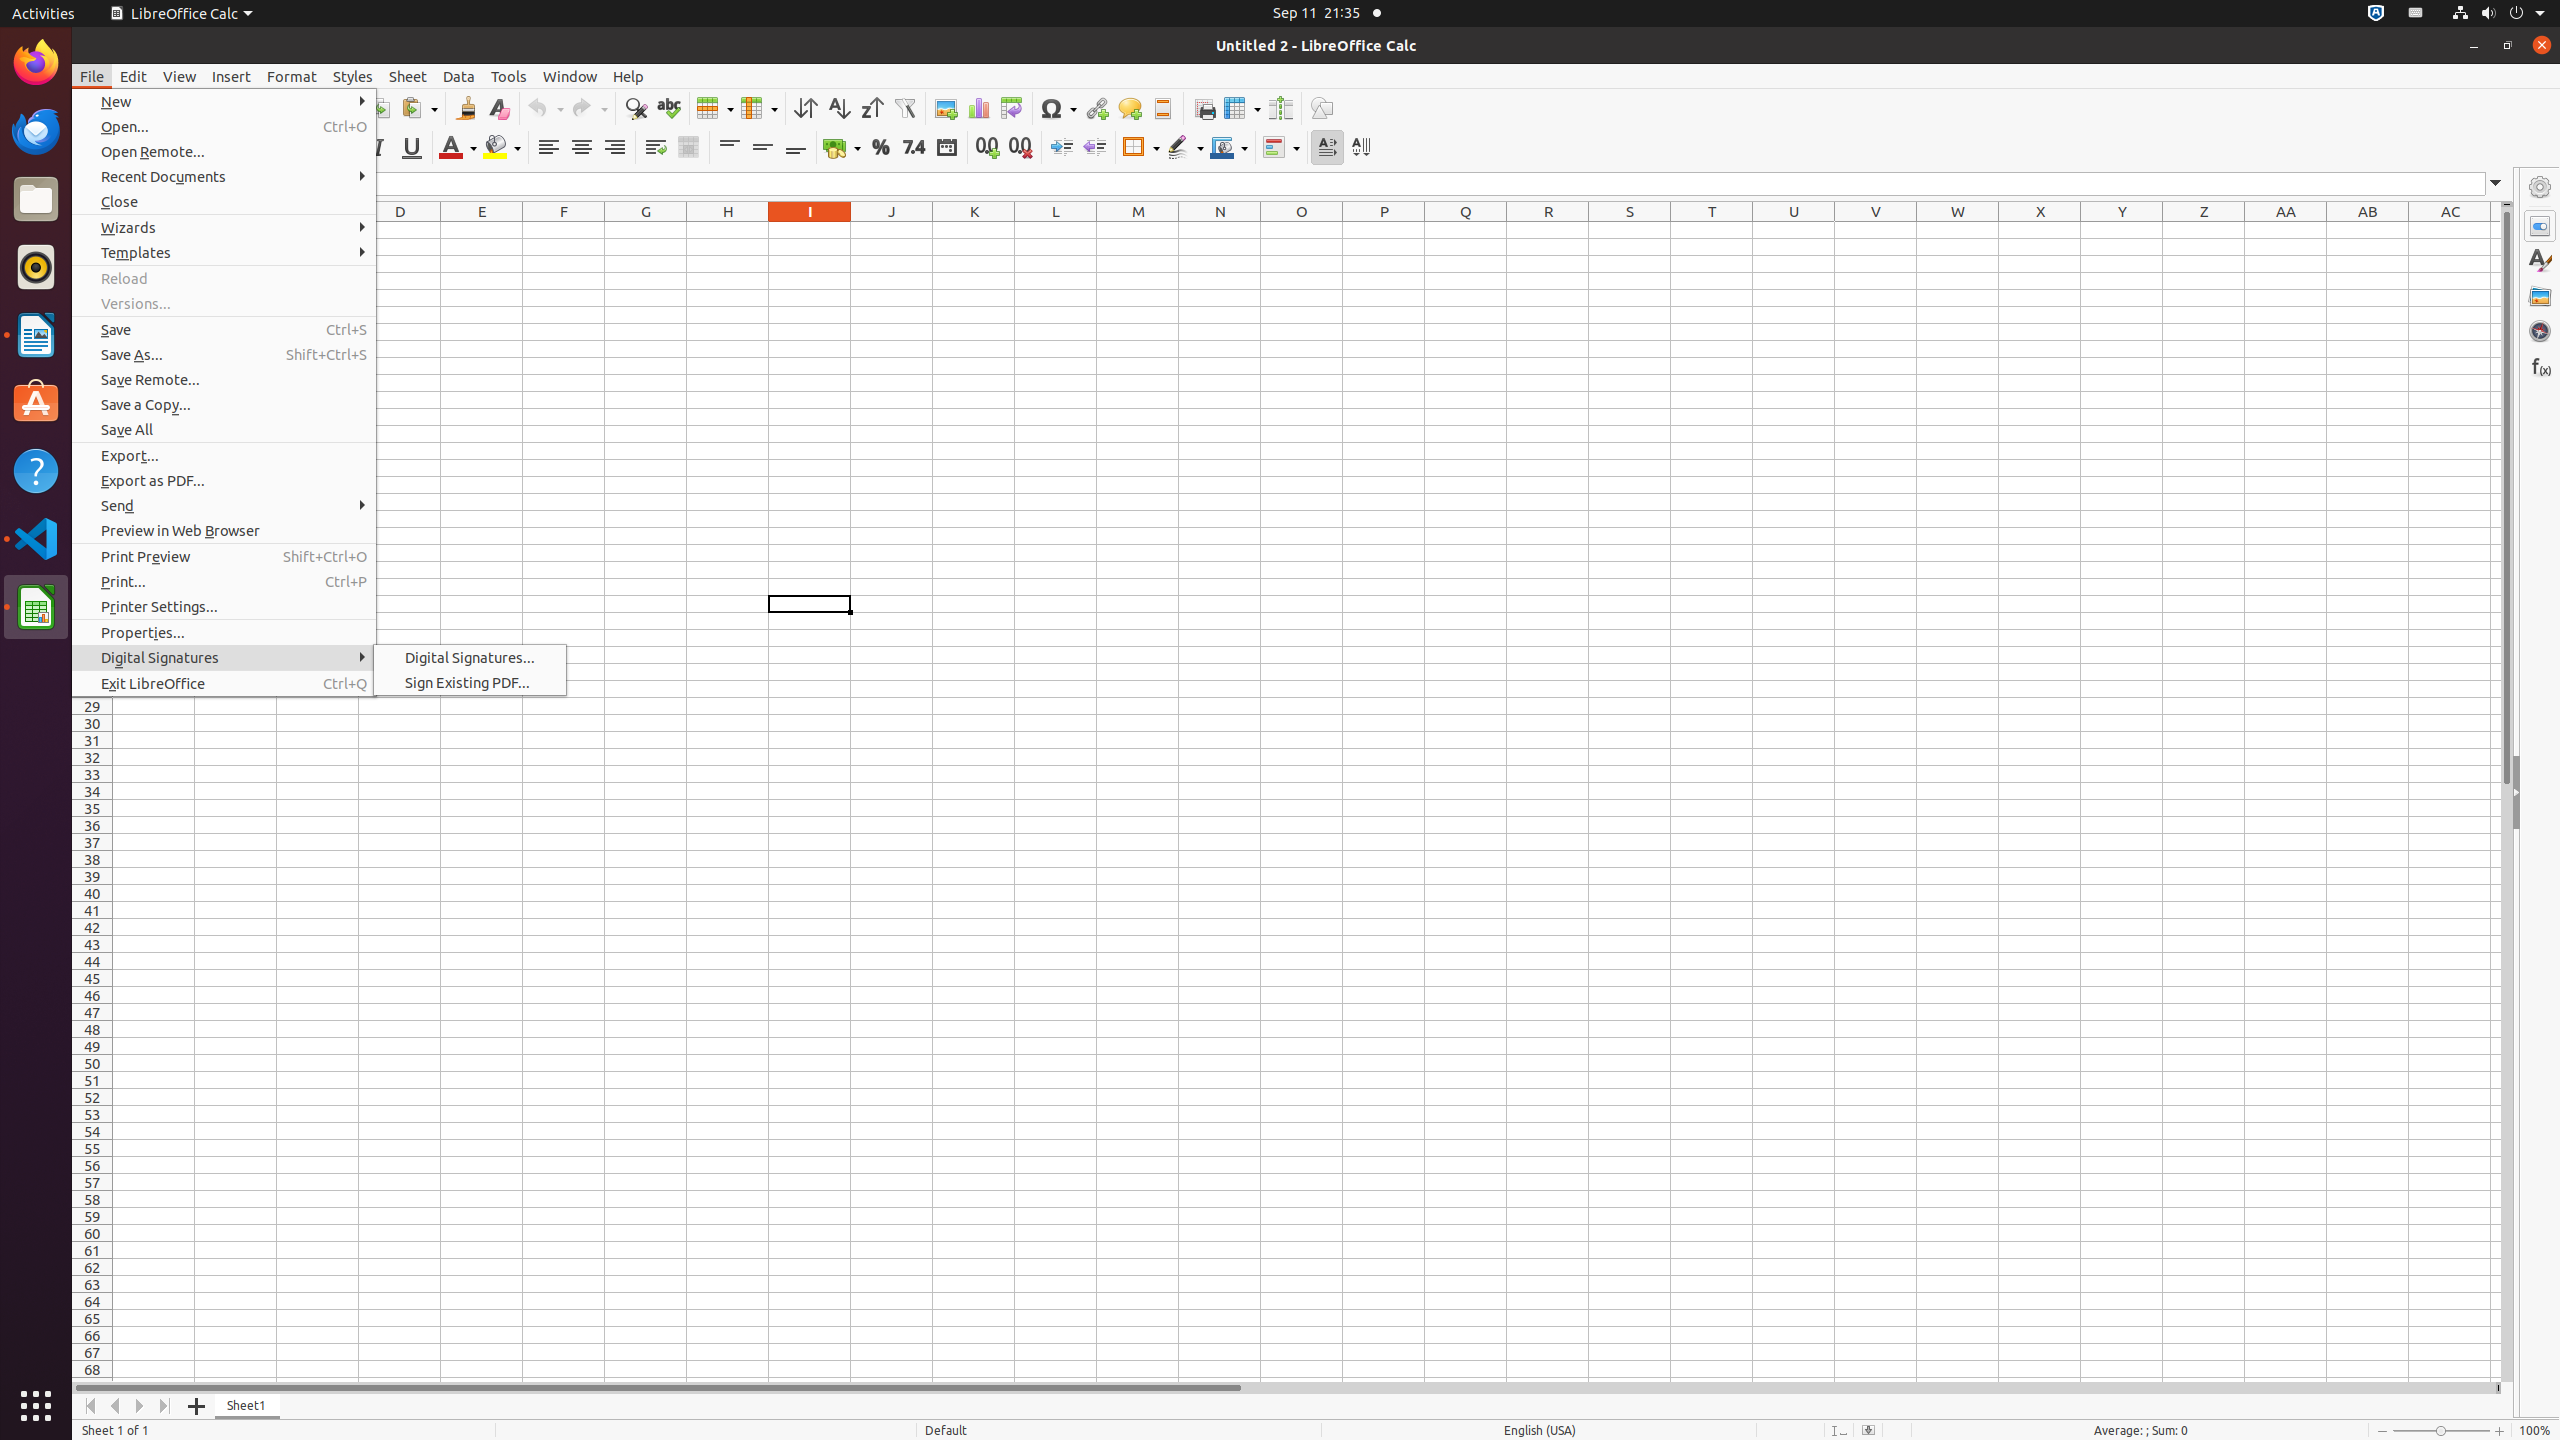  I want to click on Versions..., so click(224, 304).